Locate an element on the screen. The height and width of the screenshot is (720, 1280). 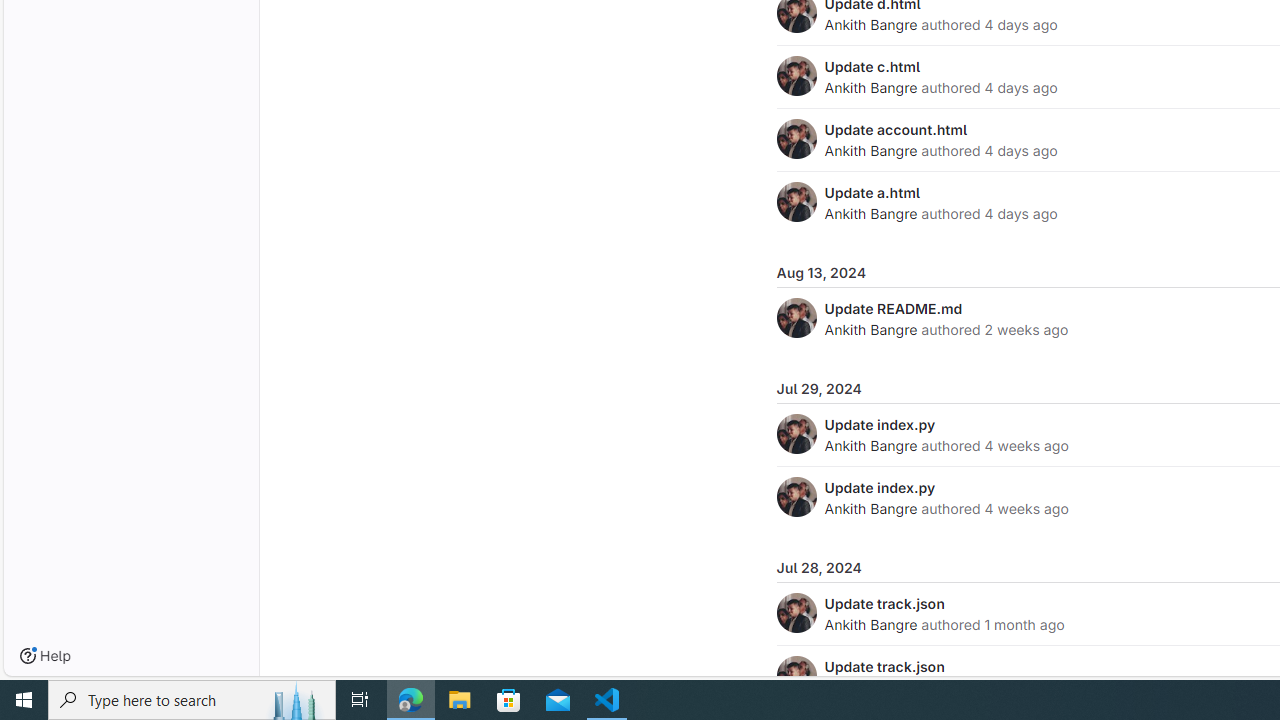
Update track.json is located at coordinates (884, 666).